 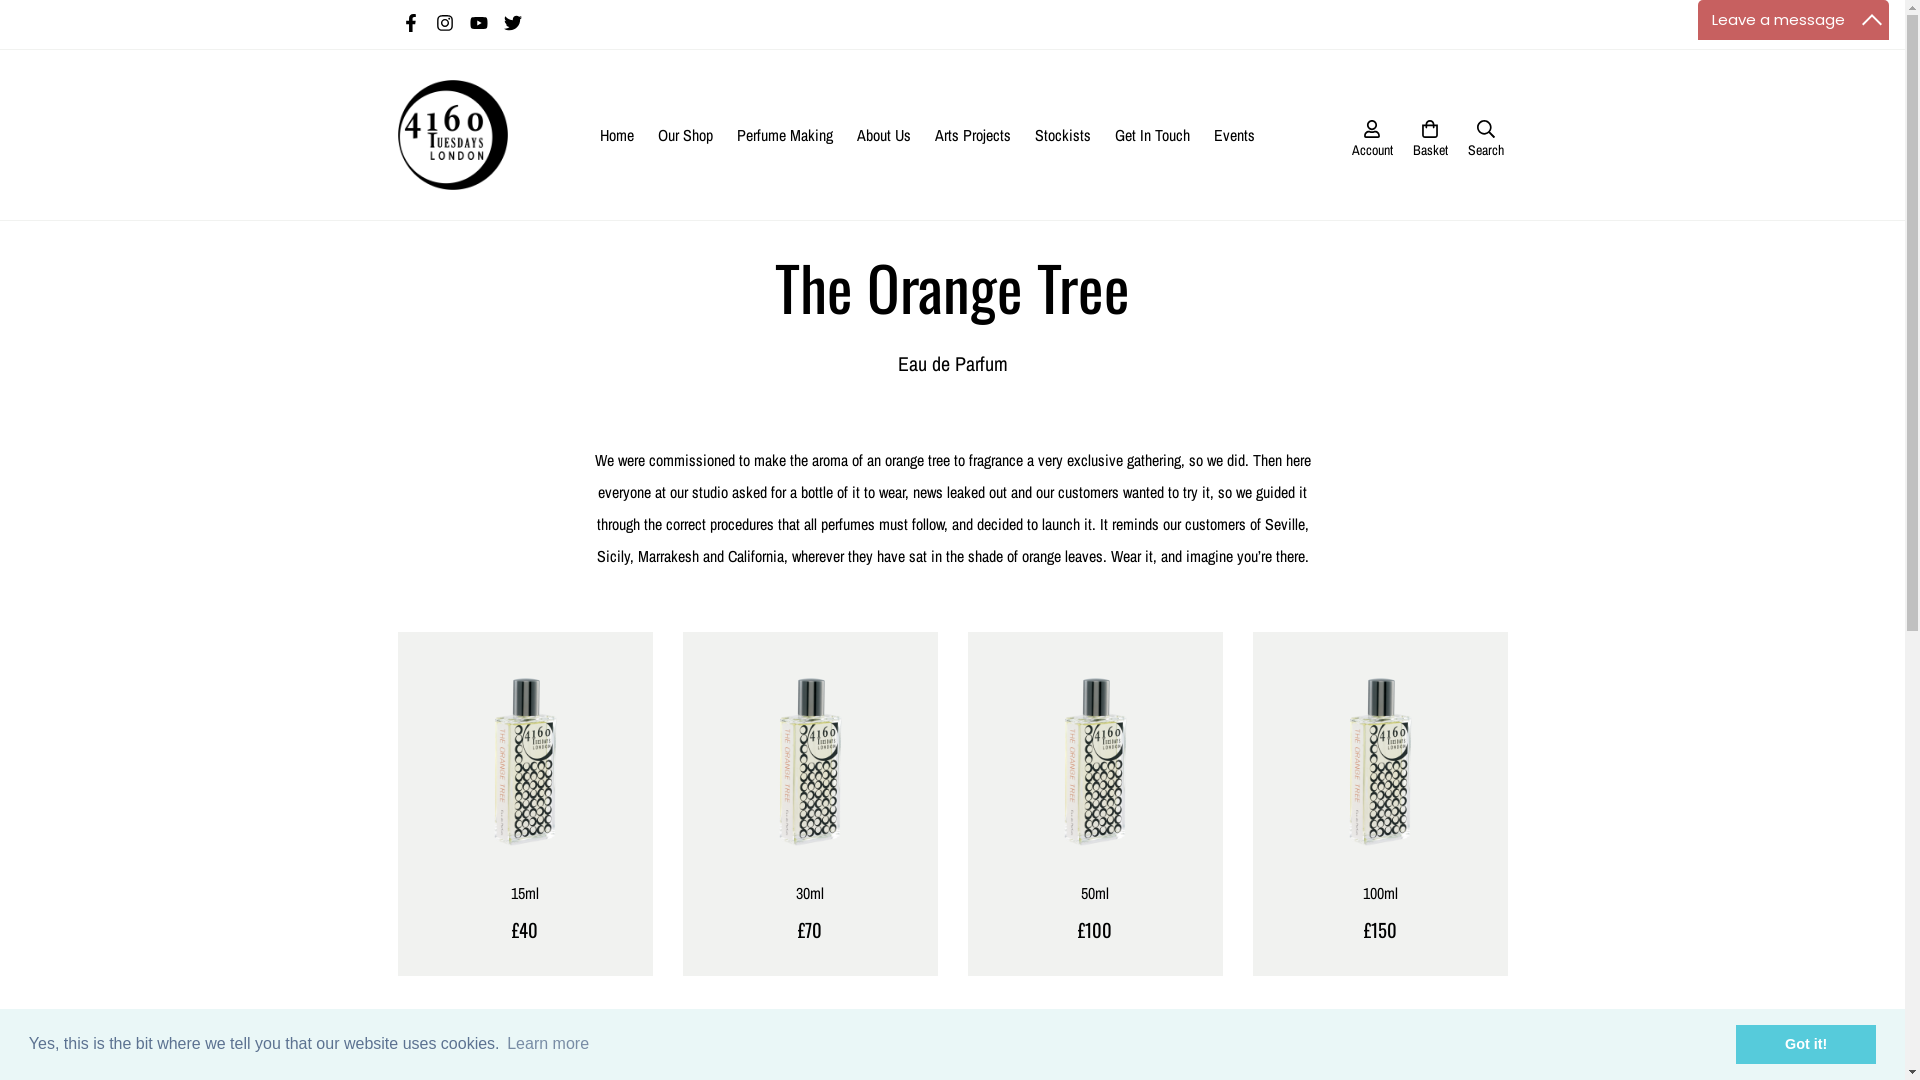 I want to click on facebook, so click(x=411, y=24).